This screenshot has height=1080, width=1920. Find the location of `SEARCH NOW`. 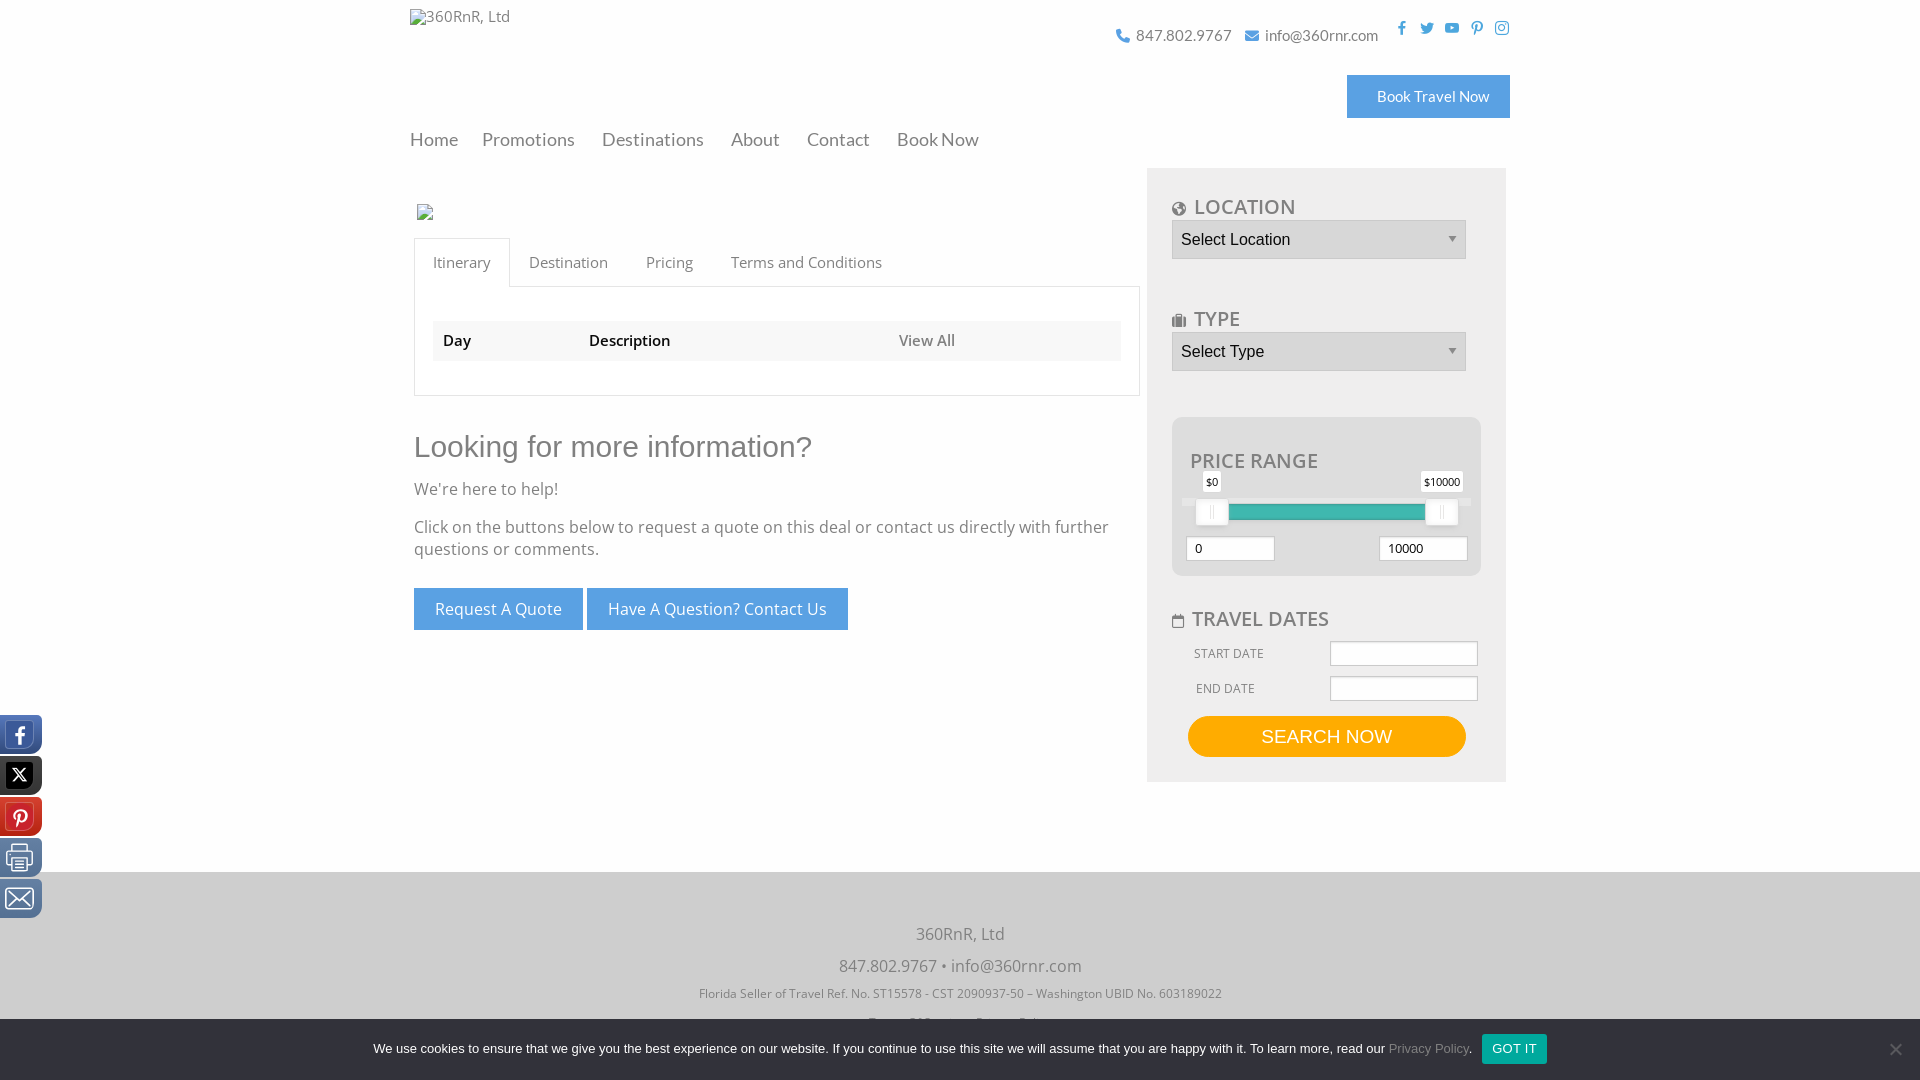

SEARCH NOW is located at coordinates (1327, 737).